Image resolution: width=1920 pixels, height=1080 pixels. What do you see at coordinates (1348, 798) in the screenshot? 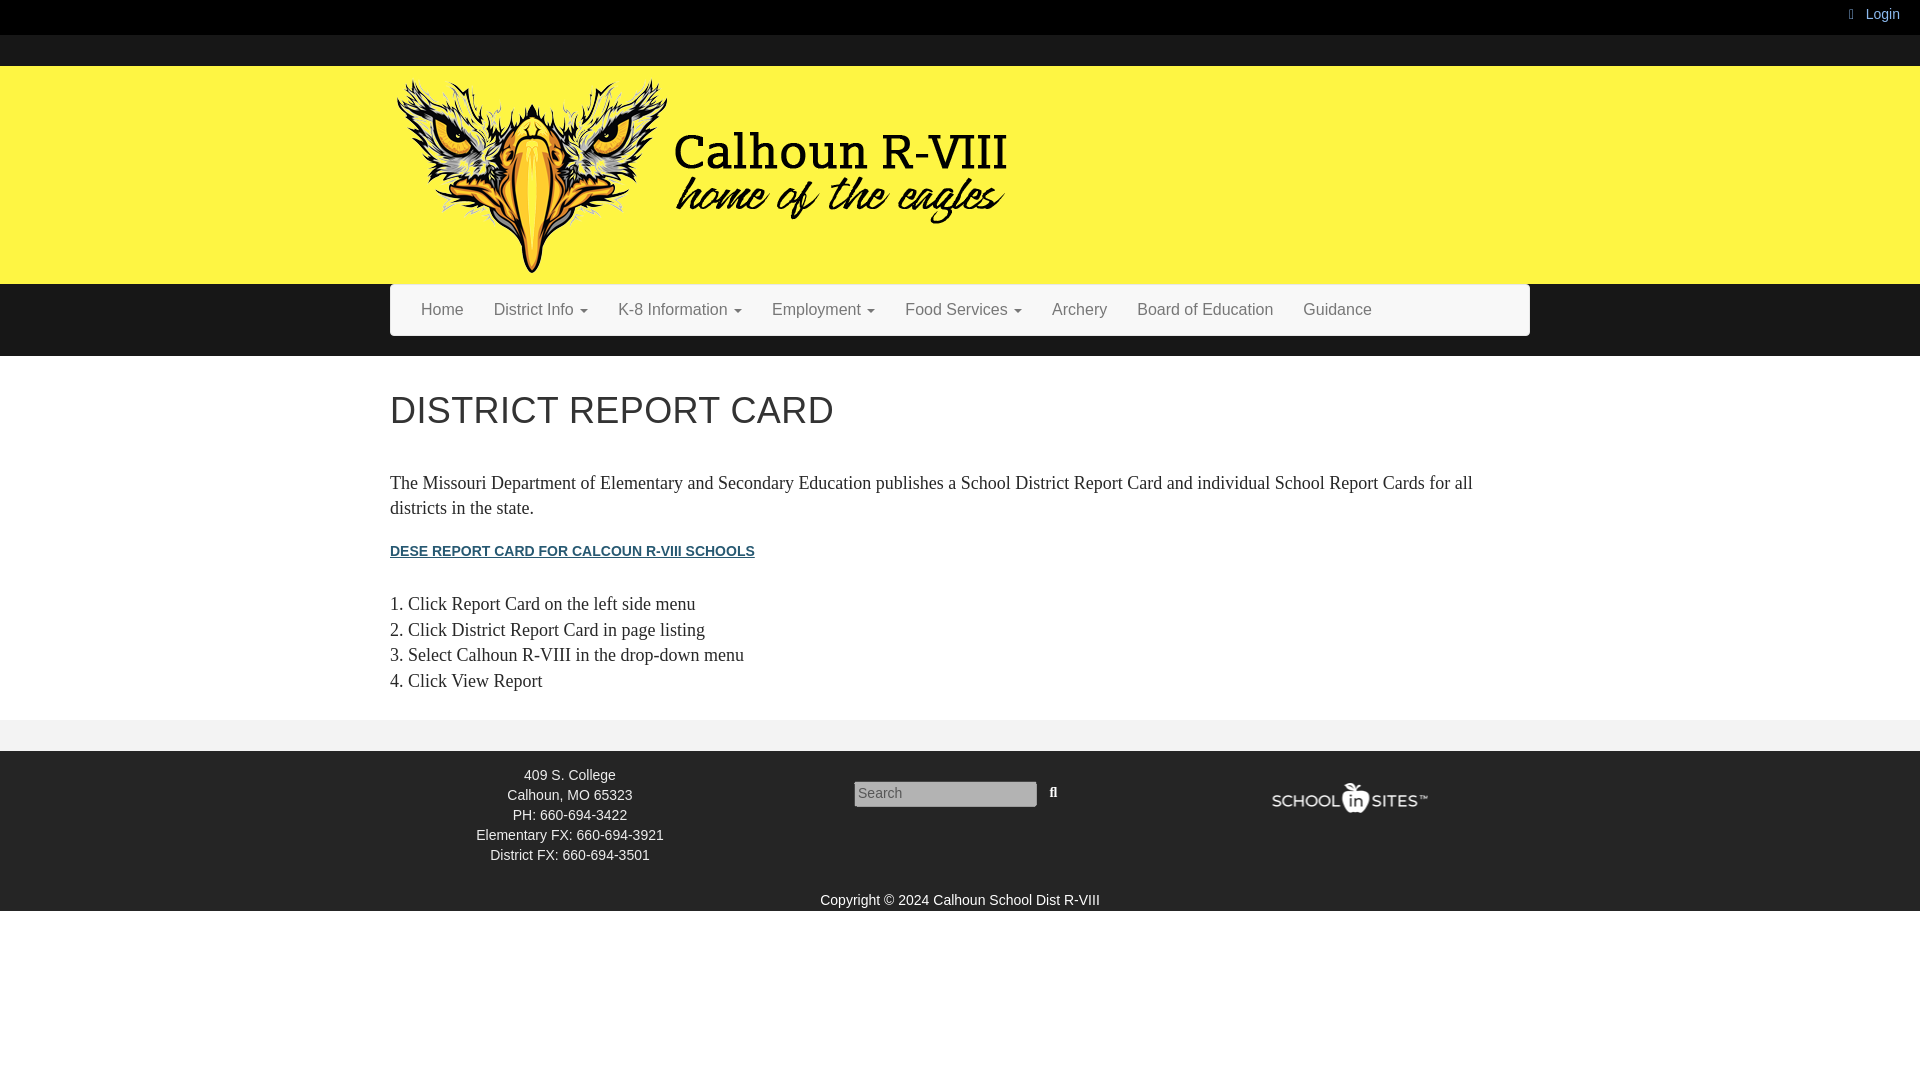
I see `SCHOOLinSITES` at bounding box center [1348, 798].